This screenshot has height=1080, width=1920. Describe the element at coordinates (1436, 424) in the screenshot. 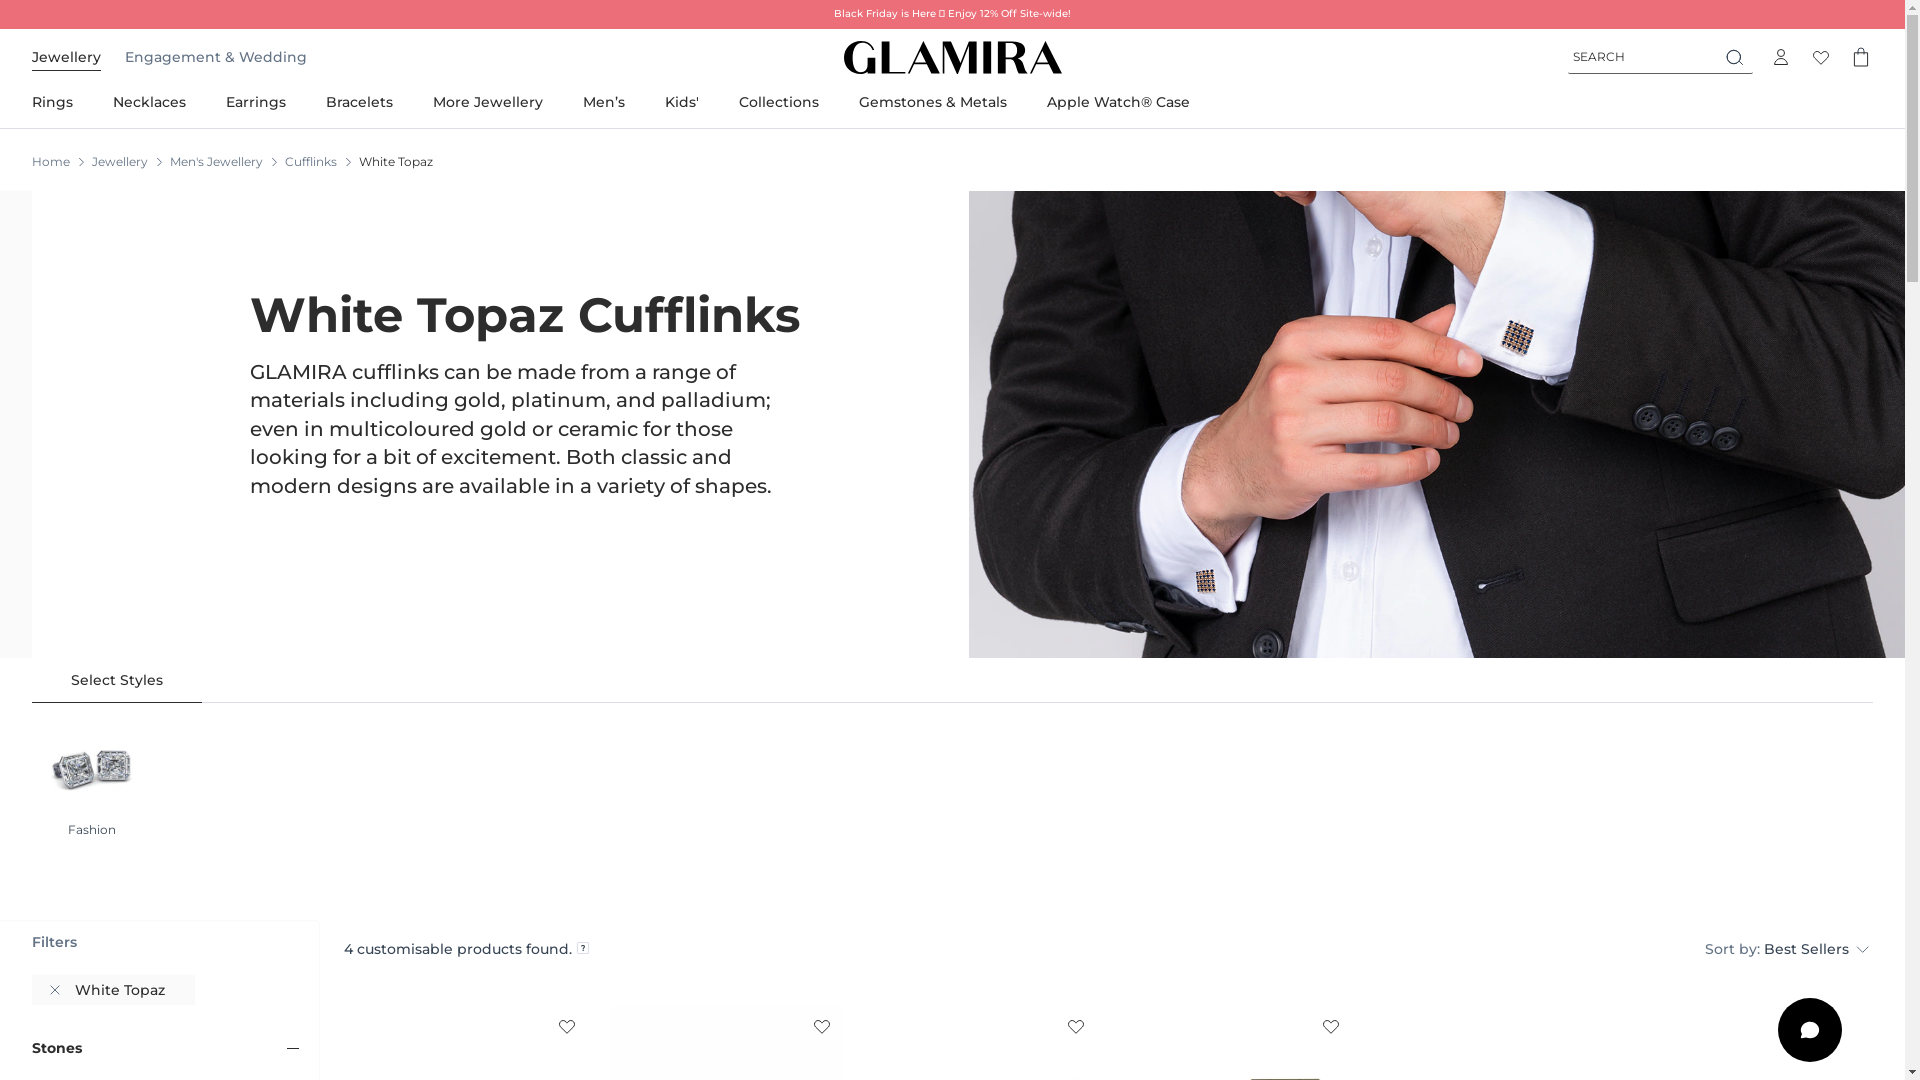

I see `Cufflinks` at that location.